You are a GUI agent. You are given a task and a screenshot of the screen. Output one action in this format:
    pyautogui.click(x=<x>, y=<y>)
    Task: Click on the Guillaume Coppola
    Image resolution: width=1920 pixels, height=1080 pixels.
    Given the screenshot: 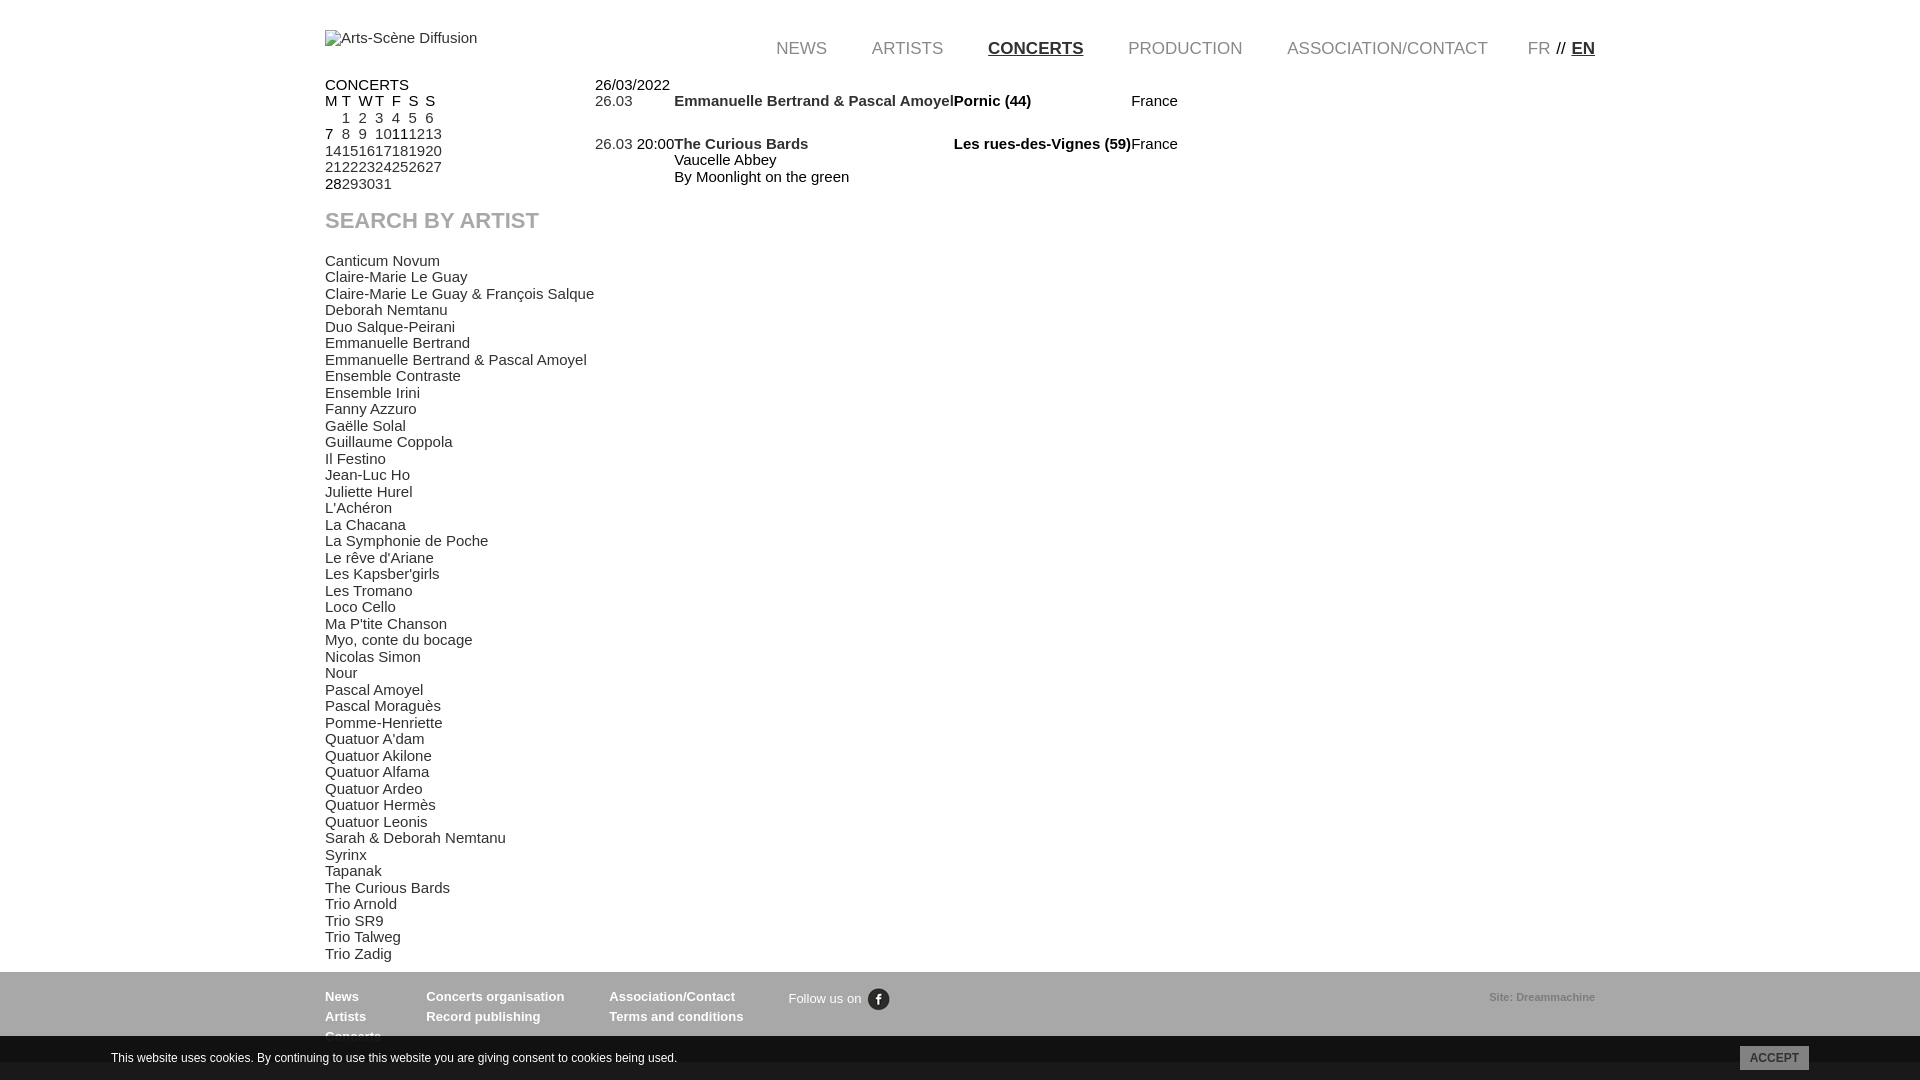 What is the action you would take?
    pyautogui.click(x=389, y=442)
    